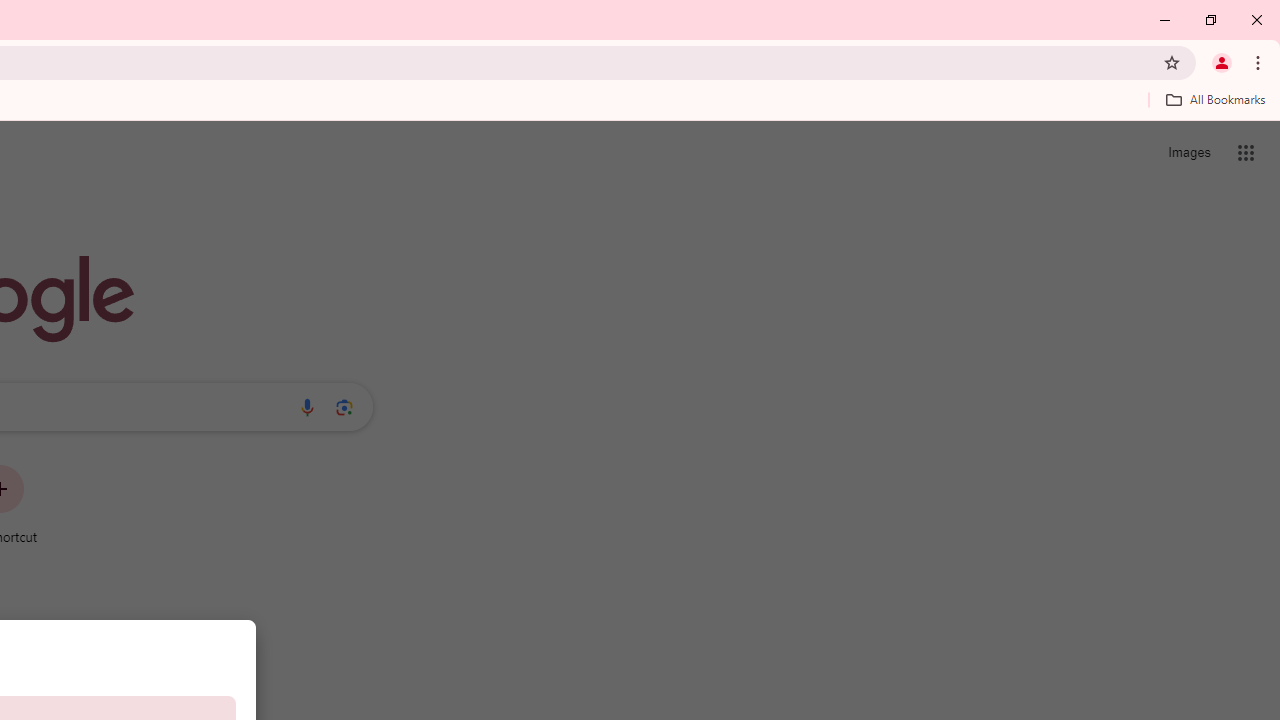 This screenshot has height=720, width=1280. Describe the element at coordinates (1222, 62) in the screenshot. I see `You` at that location.